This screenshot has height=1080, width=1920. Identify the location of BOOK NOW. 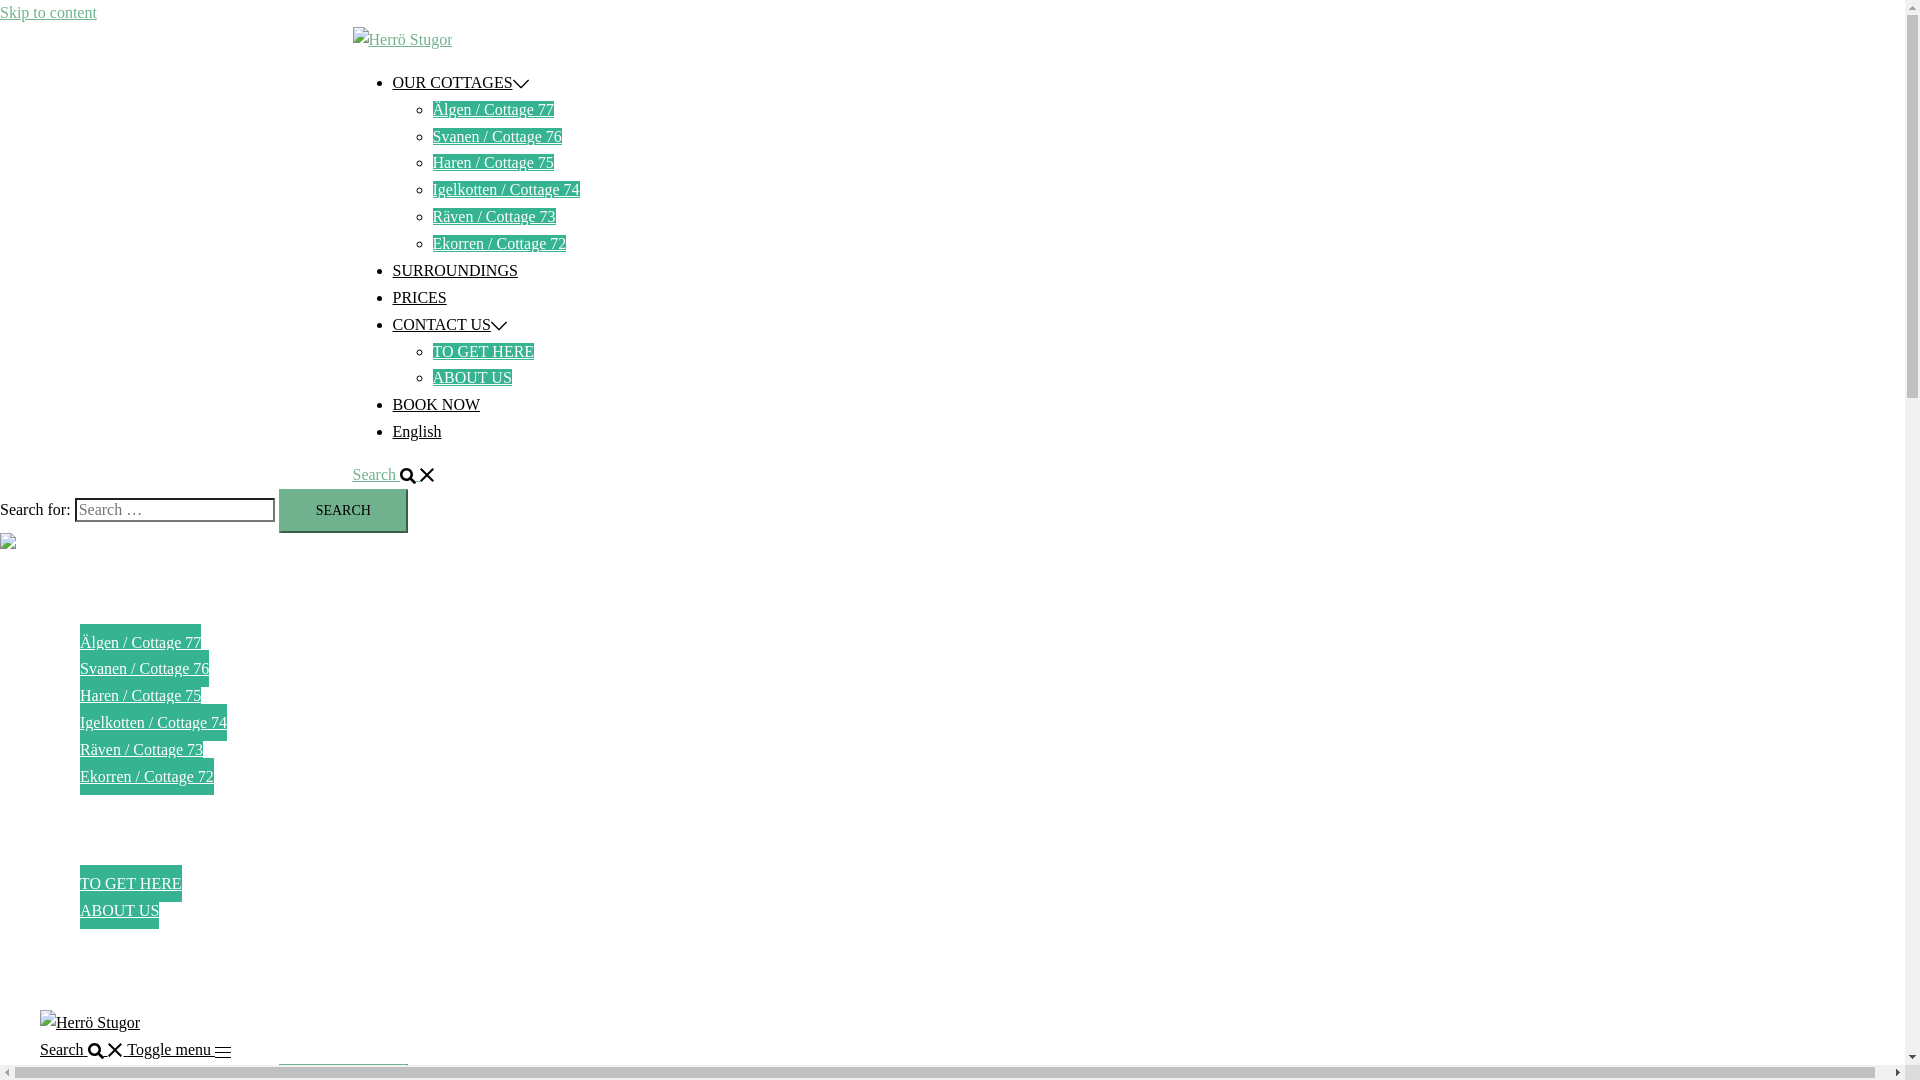
(84, 938).